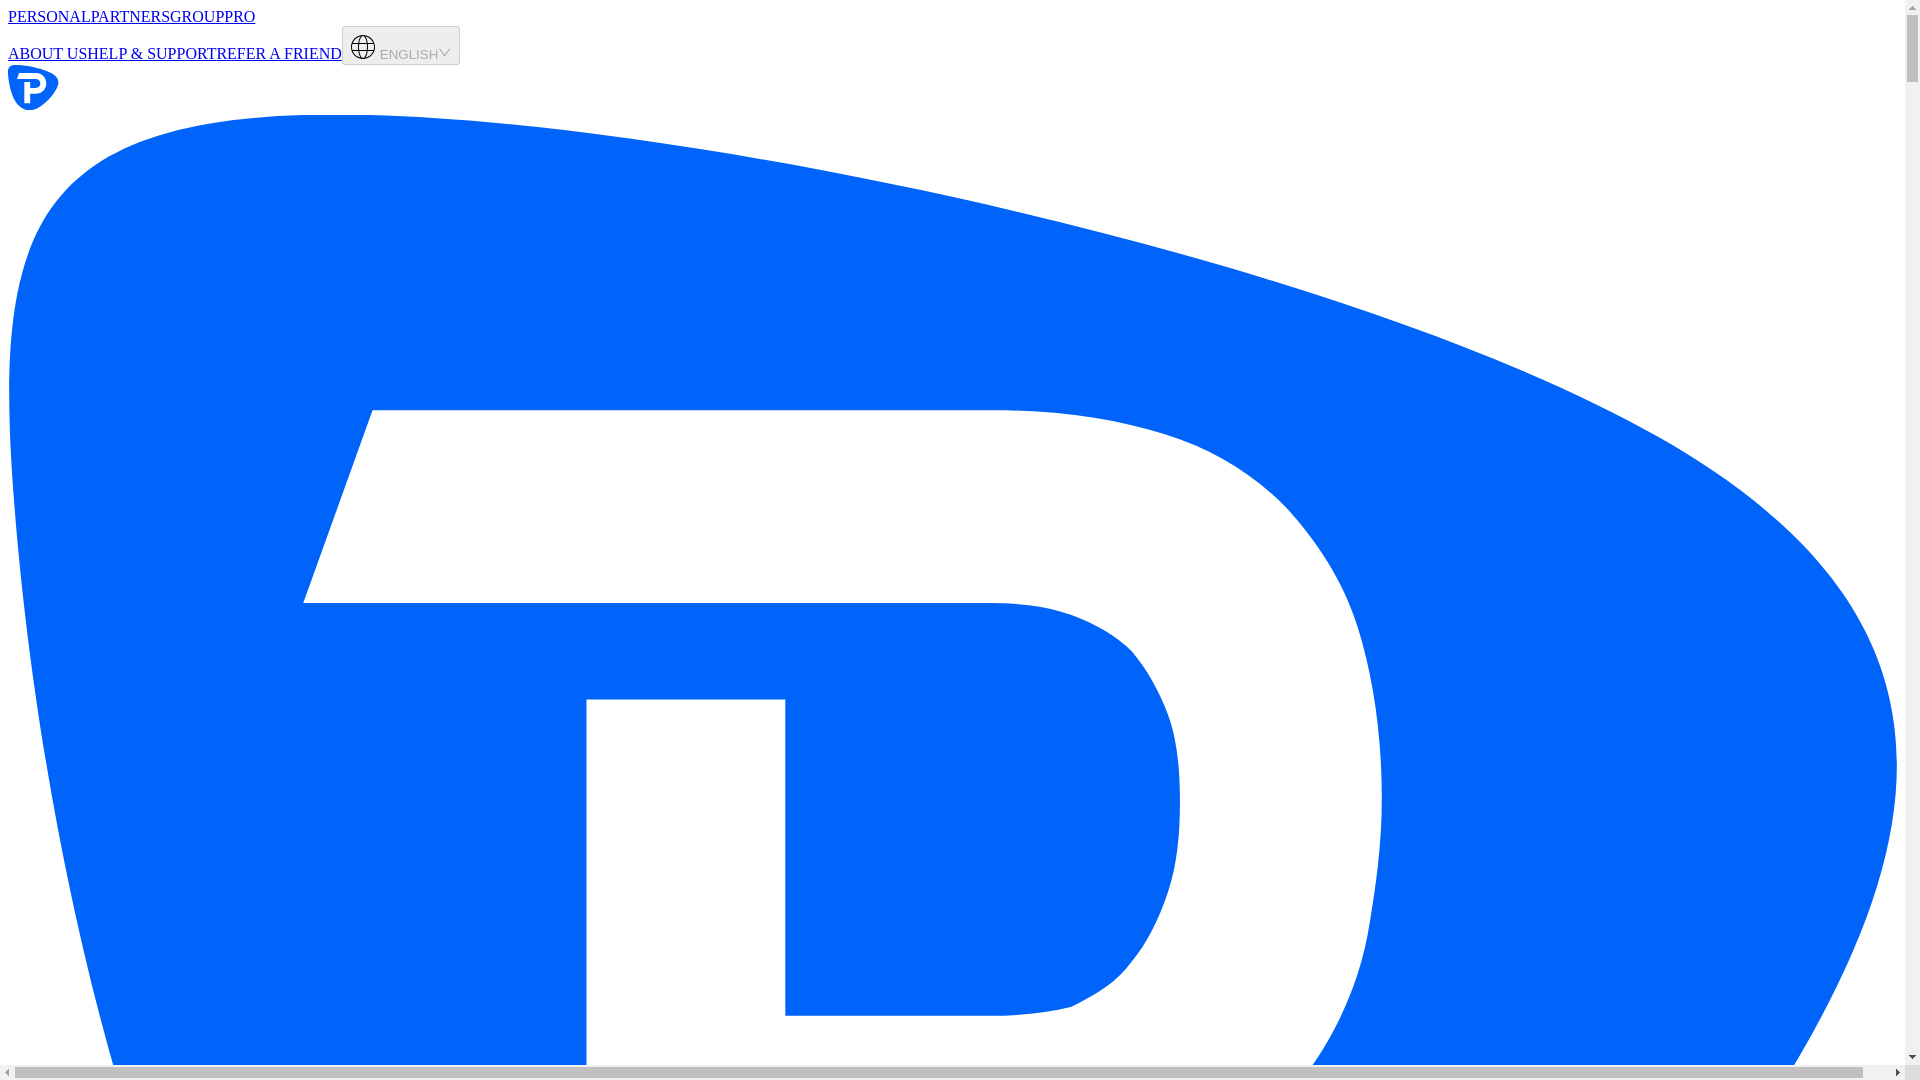 The width and height of the screenshot is (1920, 1080). What do you see at coordinates (130, 16) in the screenshot?
I see `PARTNERS` at bounding box center [130, 16].